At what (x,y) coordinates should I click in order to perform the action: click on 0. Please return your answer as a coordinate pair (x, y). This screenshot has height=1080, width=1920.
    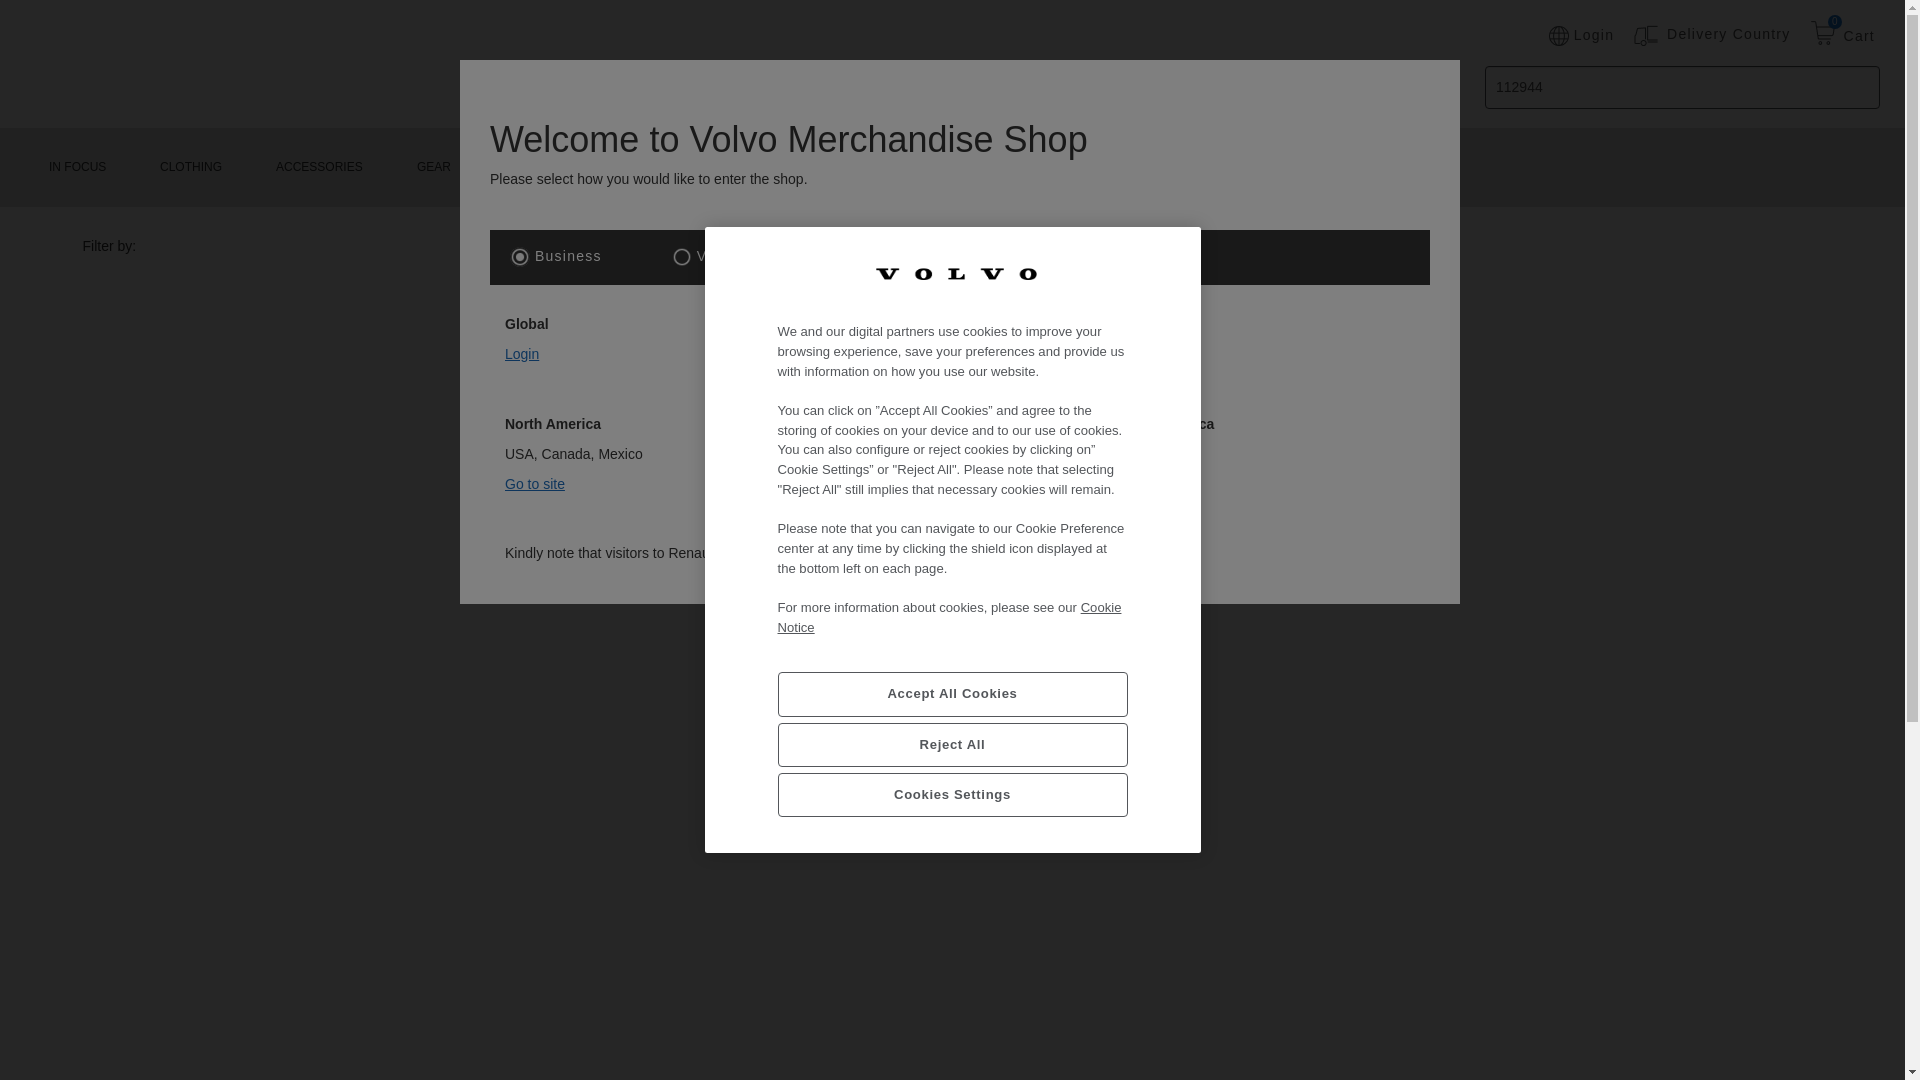
    Looking at the image, I should click on (1822, 36).